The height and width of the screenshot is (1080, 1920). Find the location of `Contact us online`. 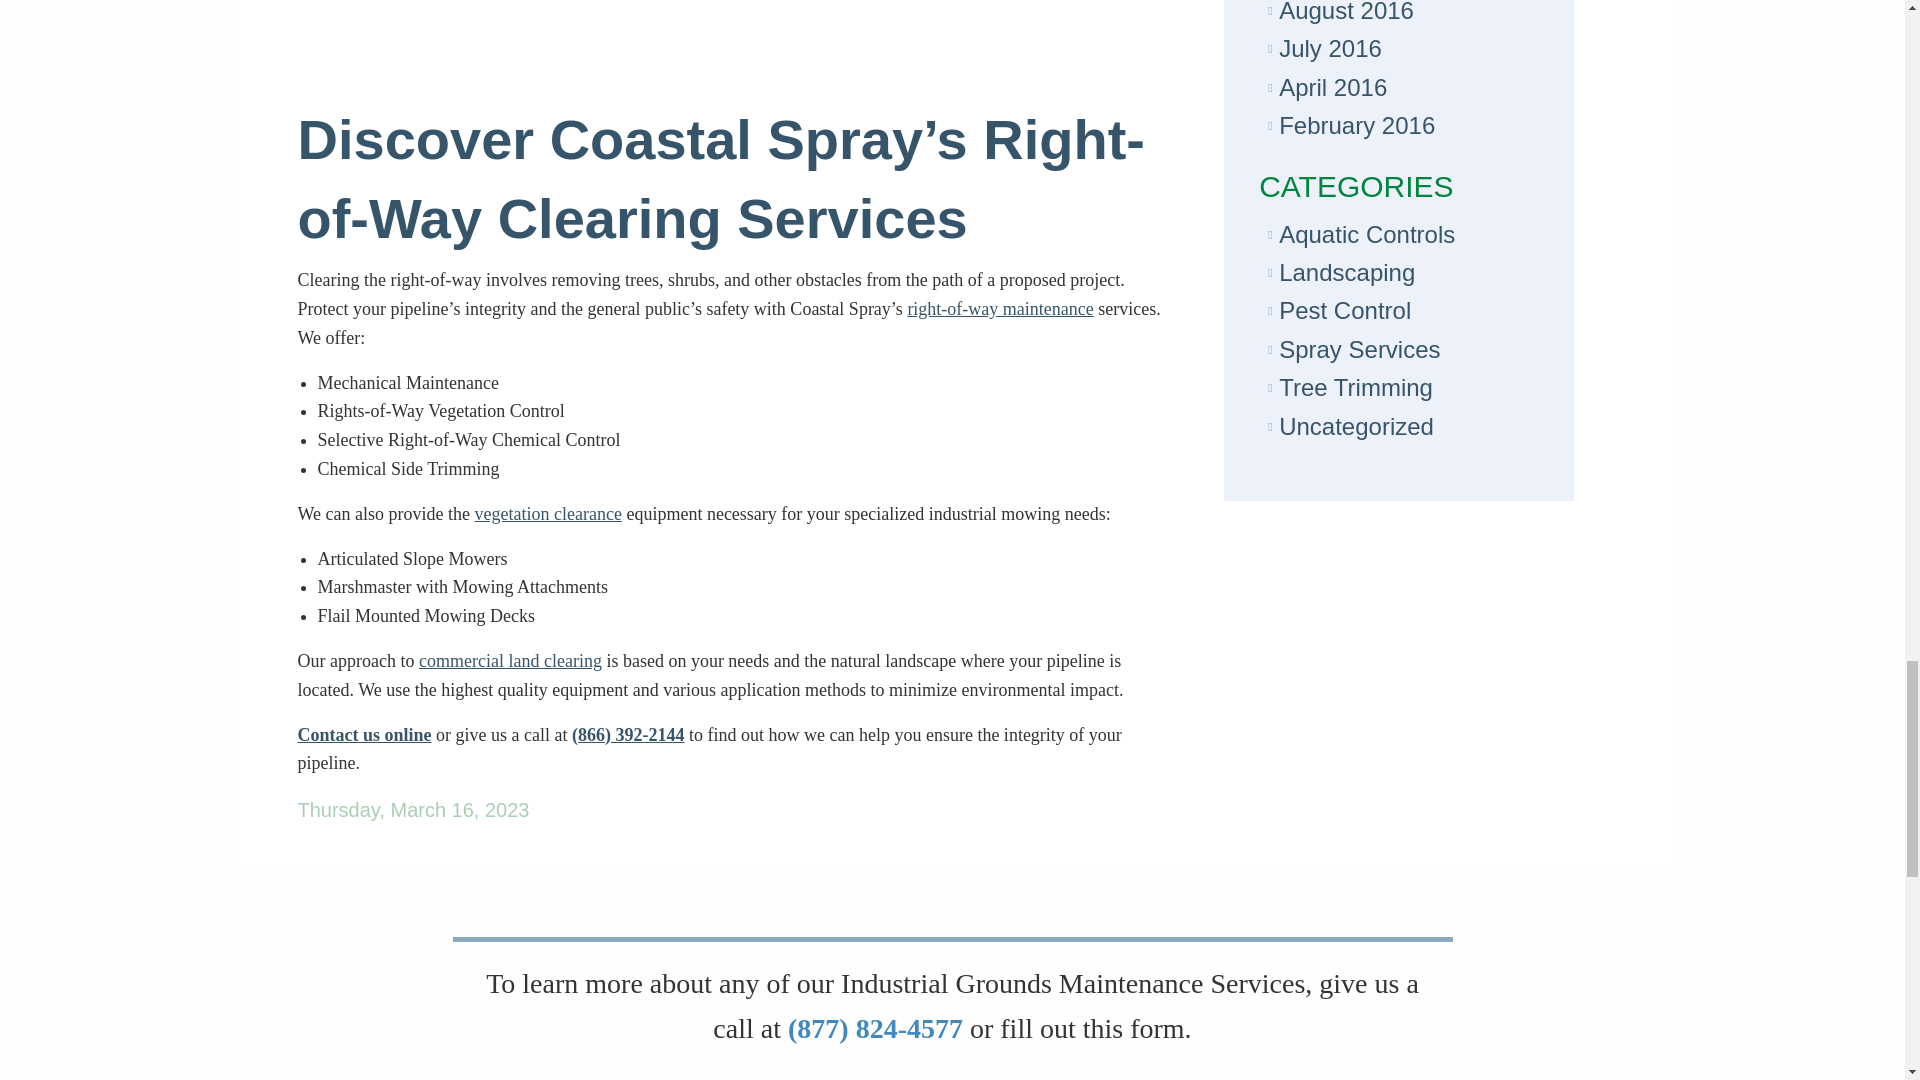

Contact us online is located at coordinates (364, 734).